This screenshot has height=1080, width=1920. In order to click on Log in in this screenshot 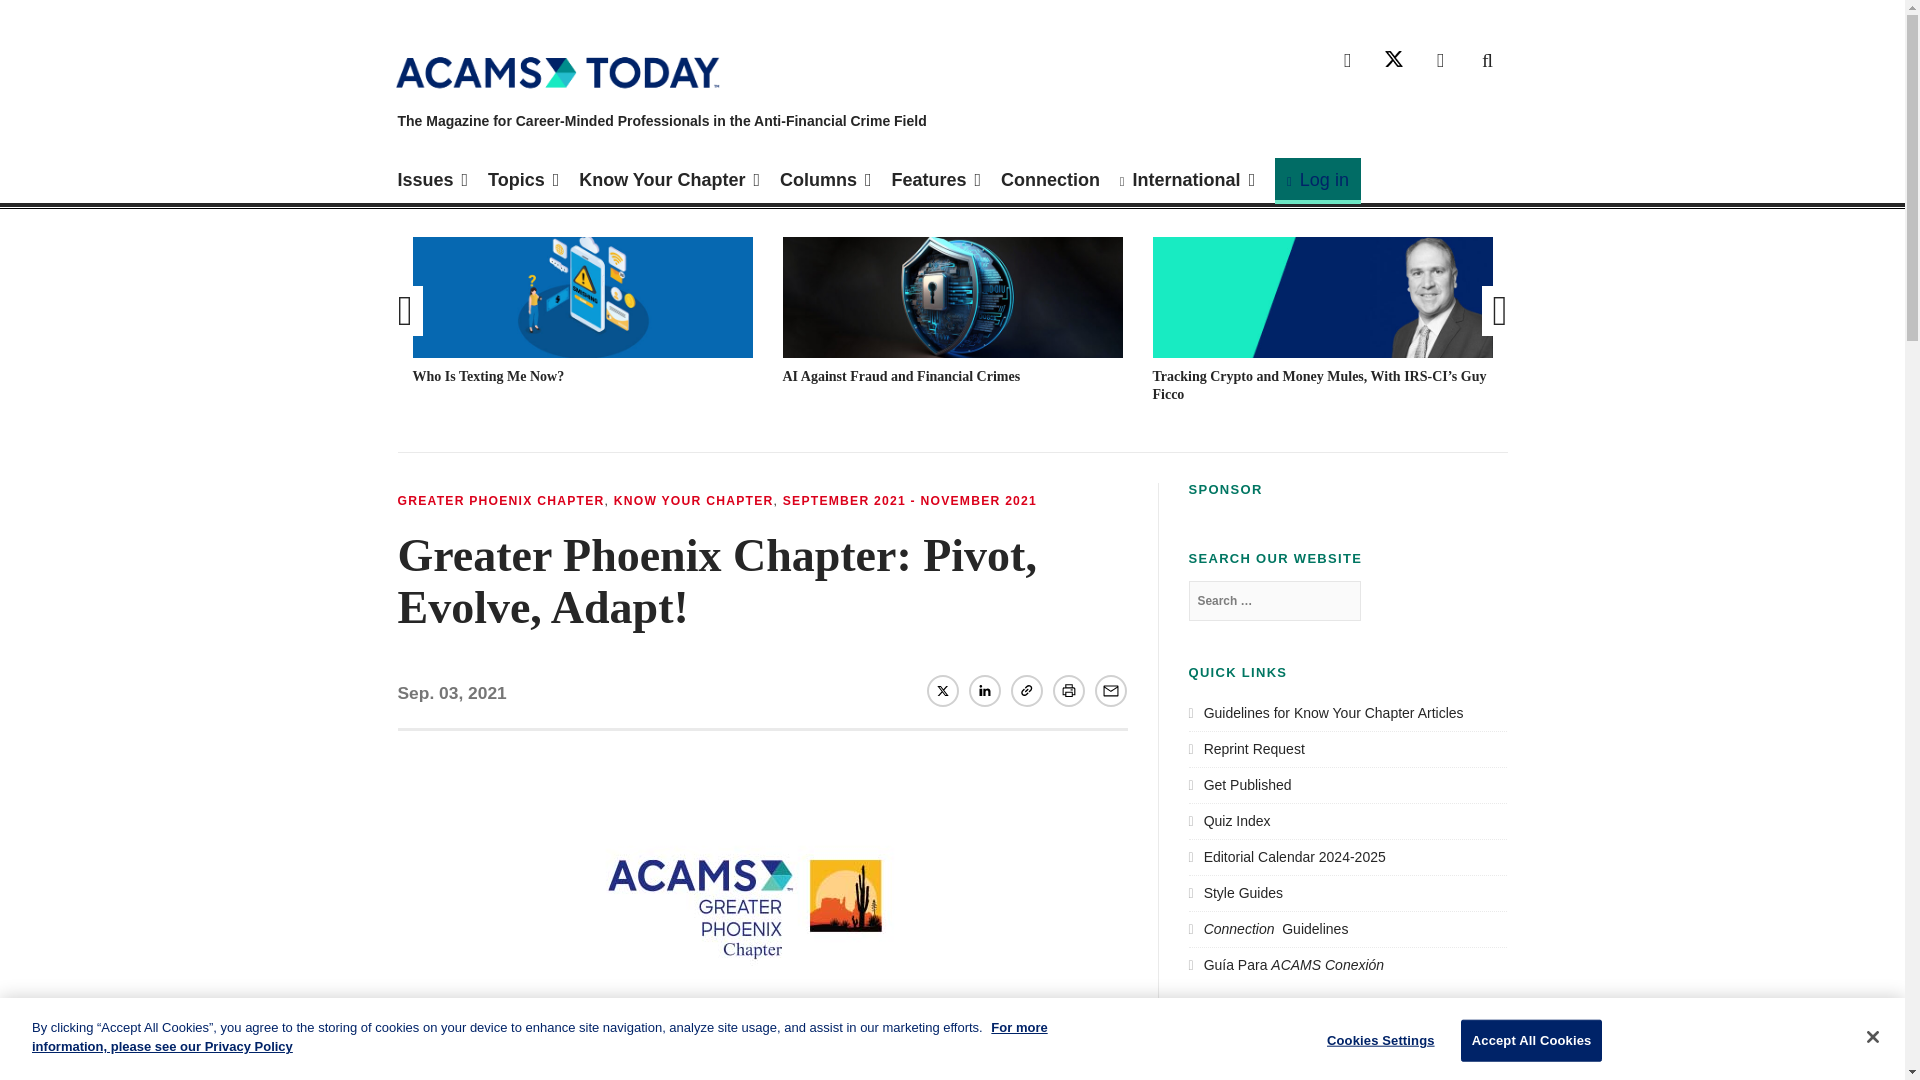, I will do `click(1318, 180)`.